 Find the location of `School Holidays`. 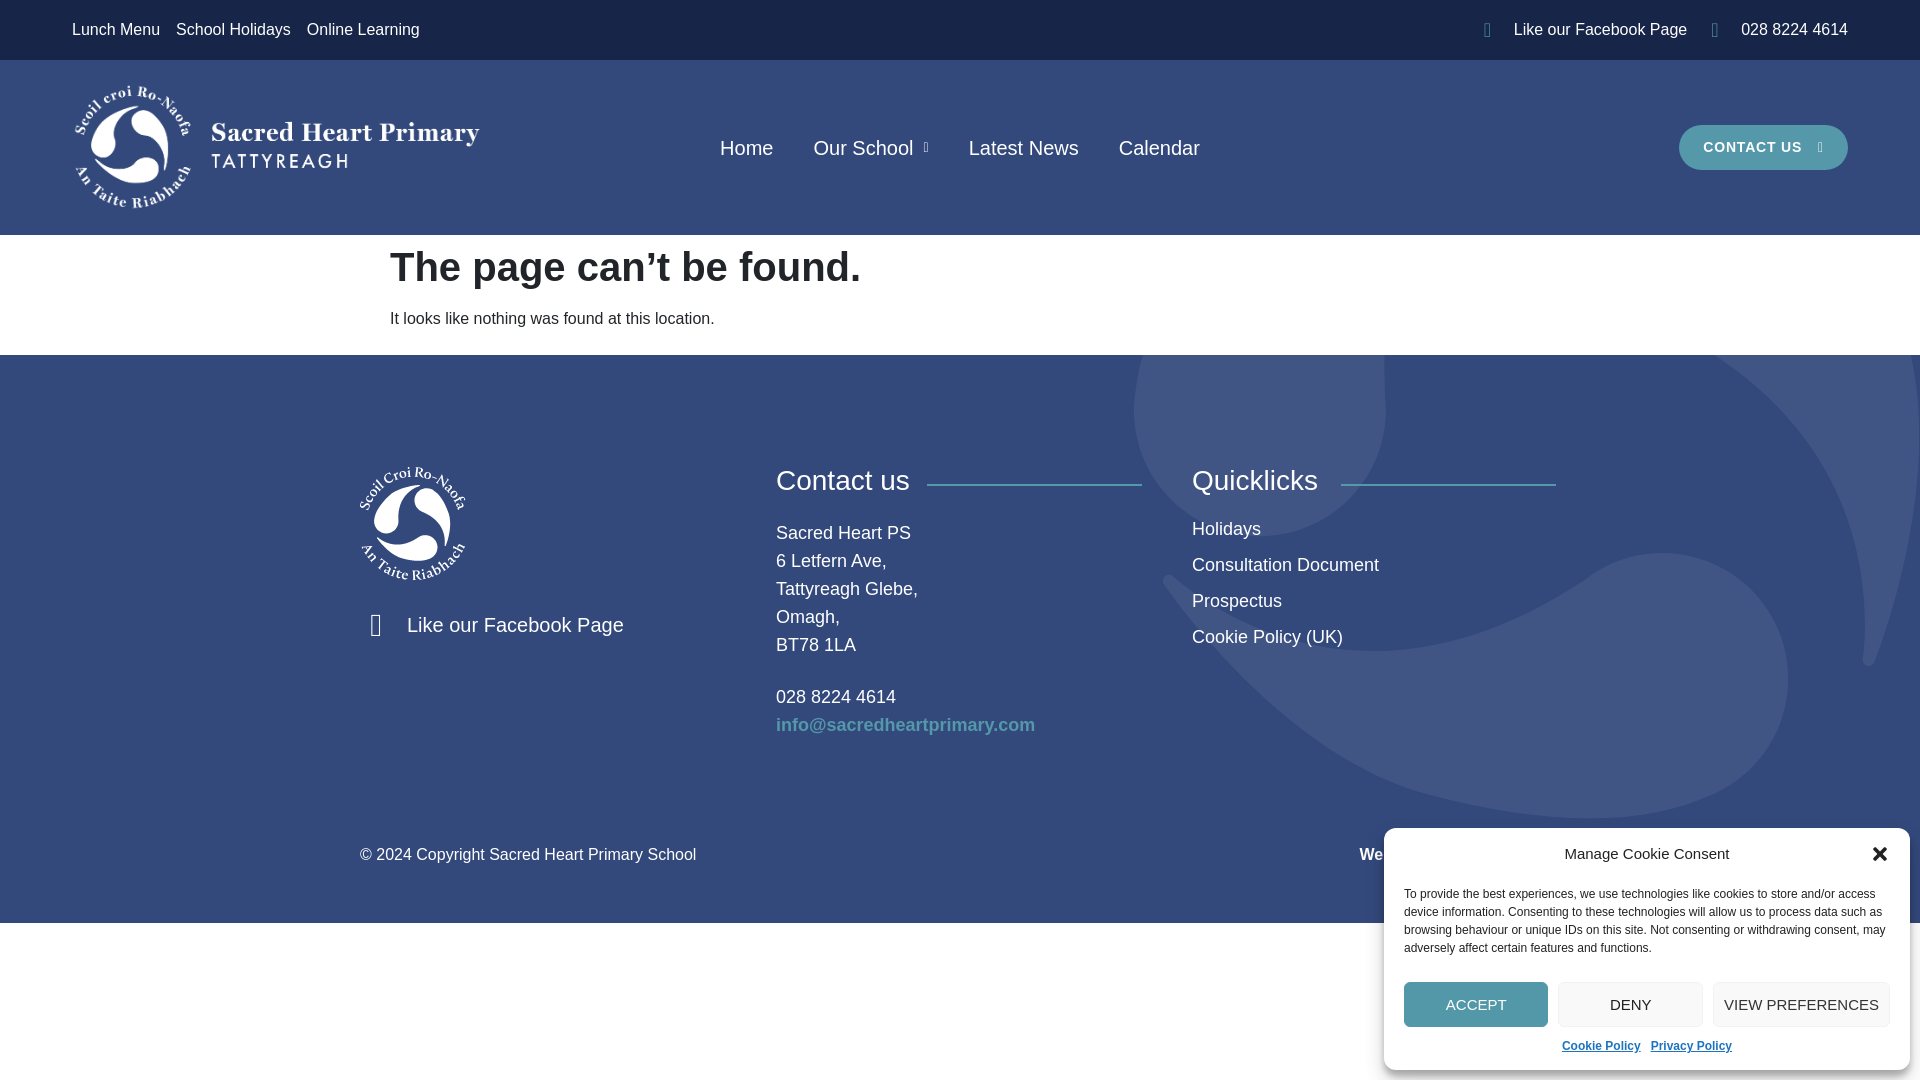

School Holidays is located at coordinates (234, 30).